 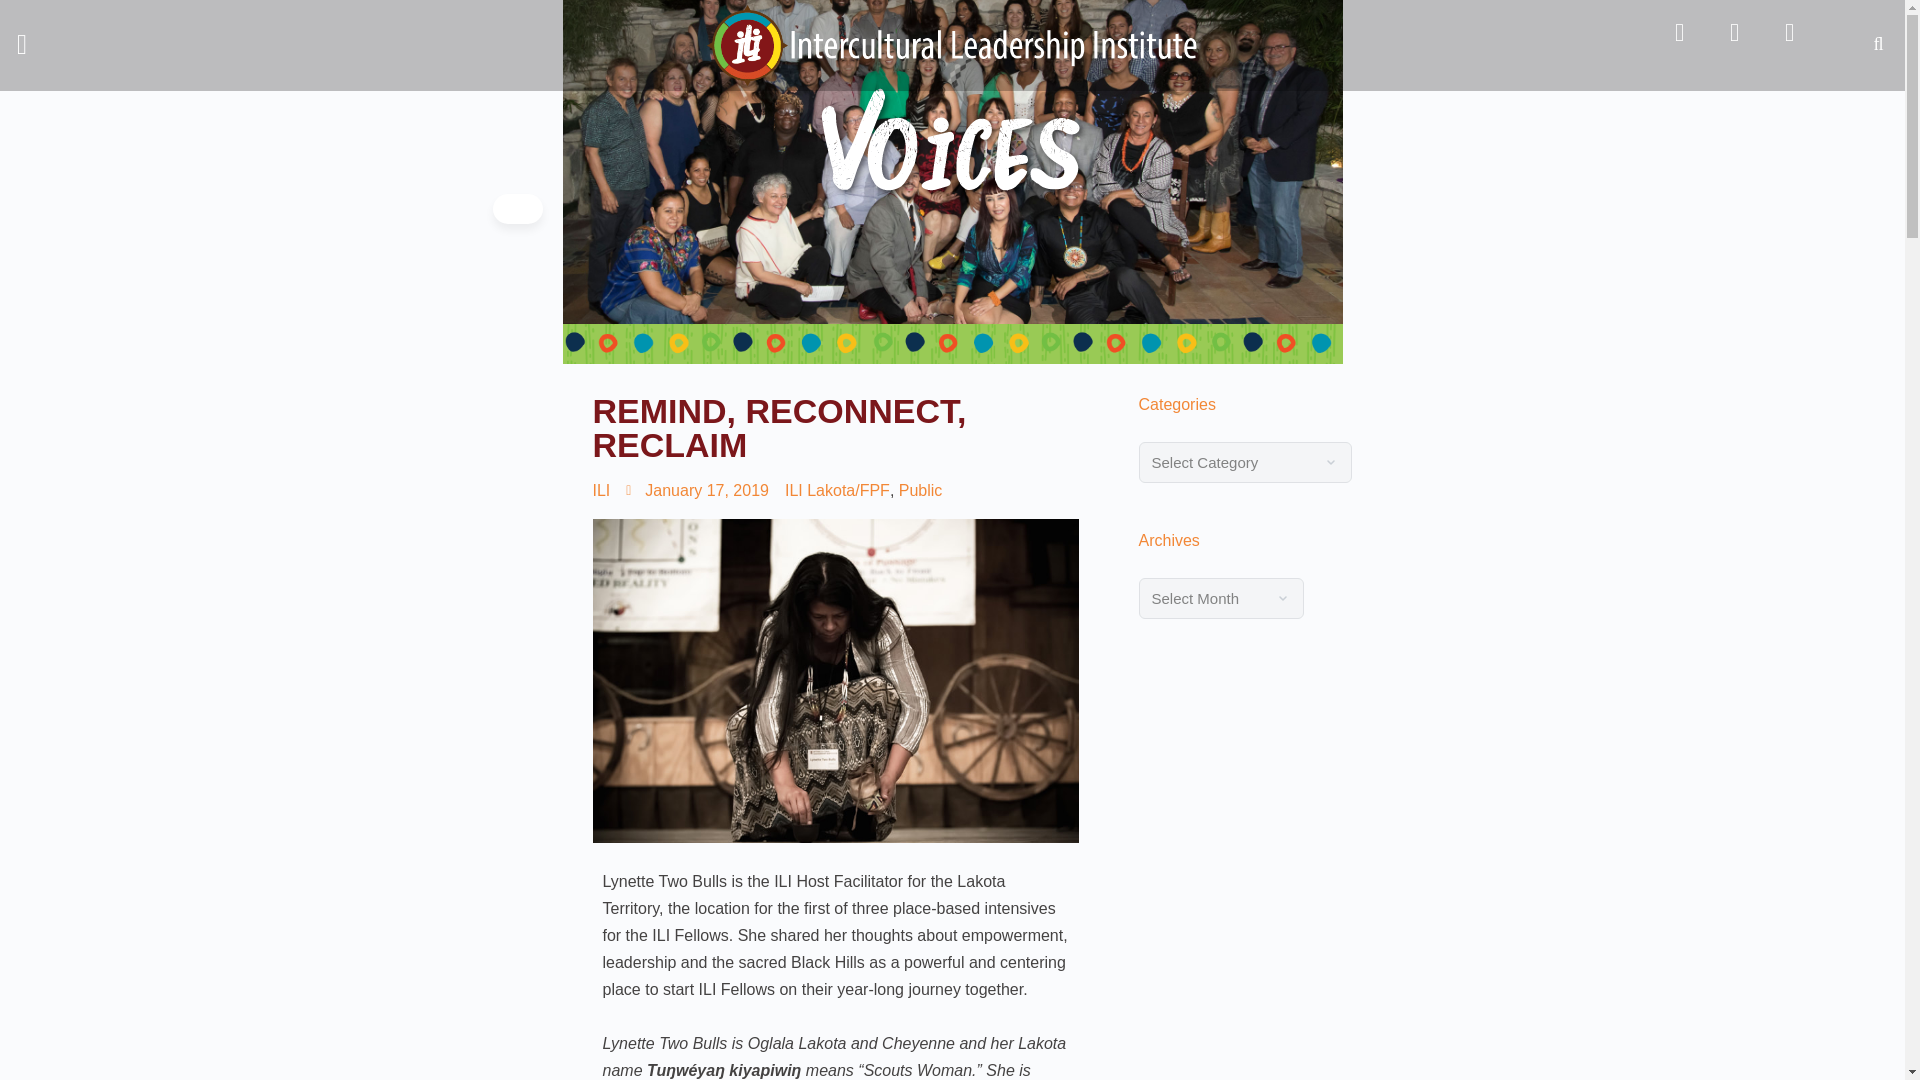 I want to click on Public, so click(x=920, y=490).